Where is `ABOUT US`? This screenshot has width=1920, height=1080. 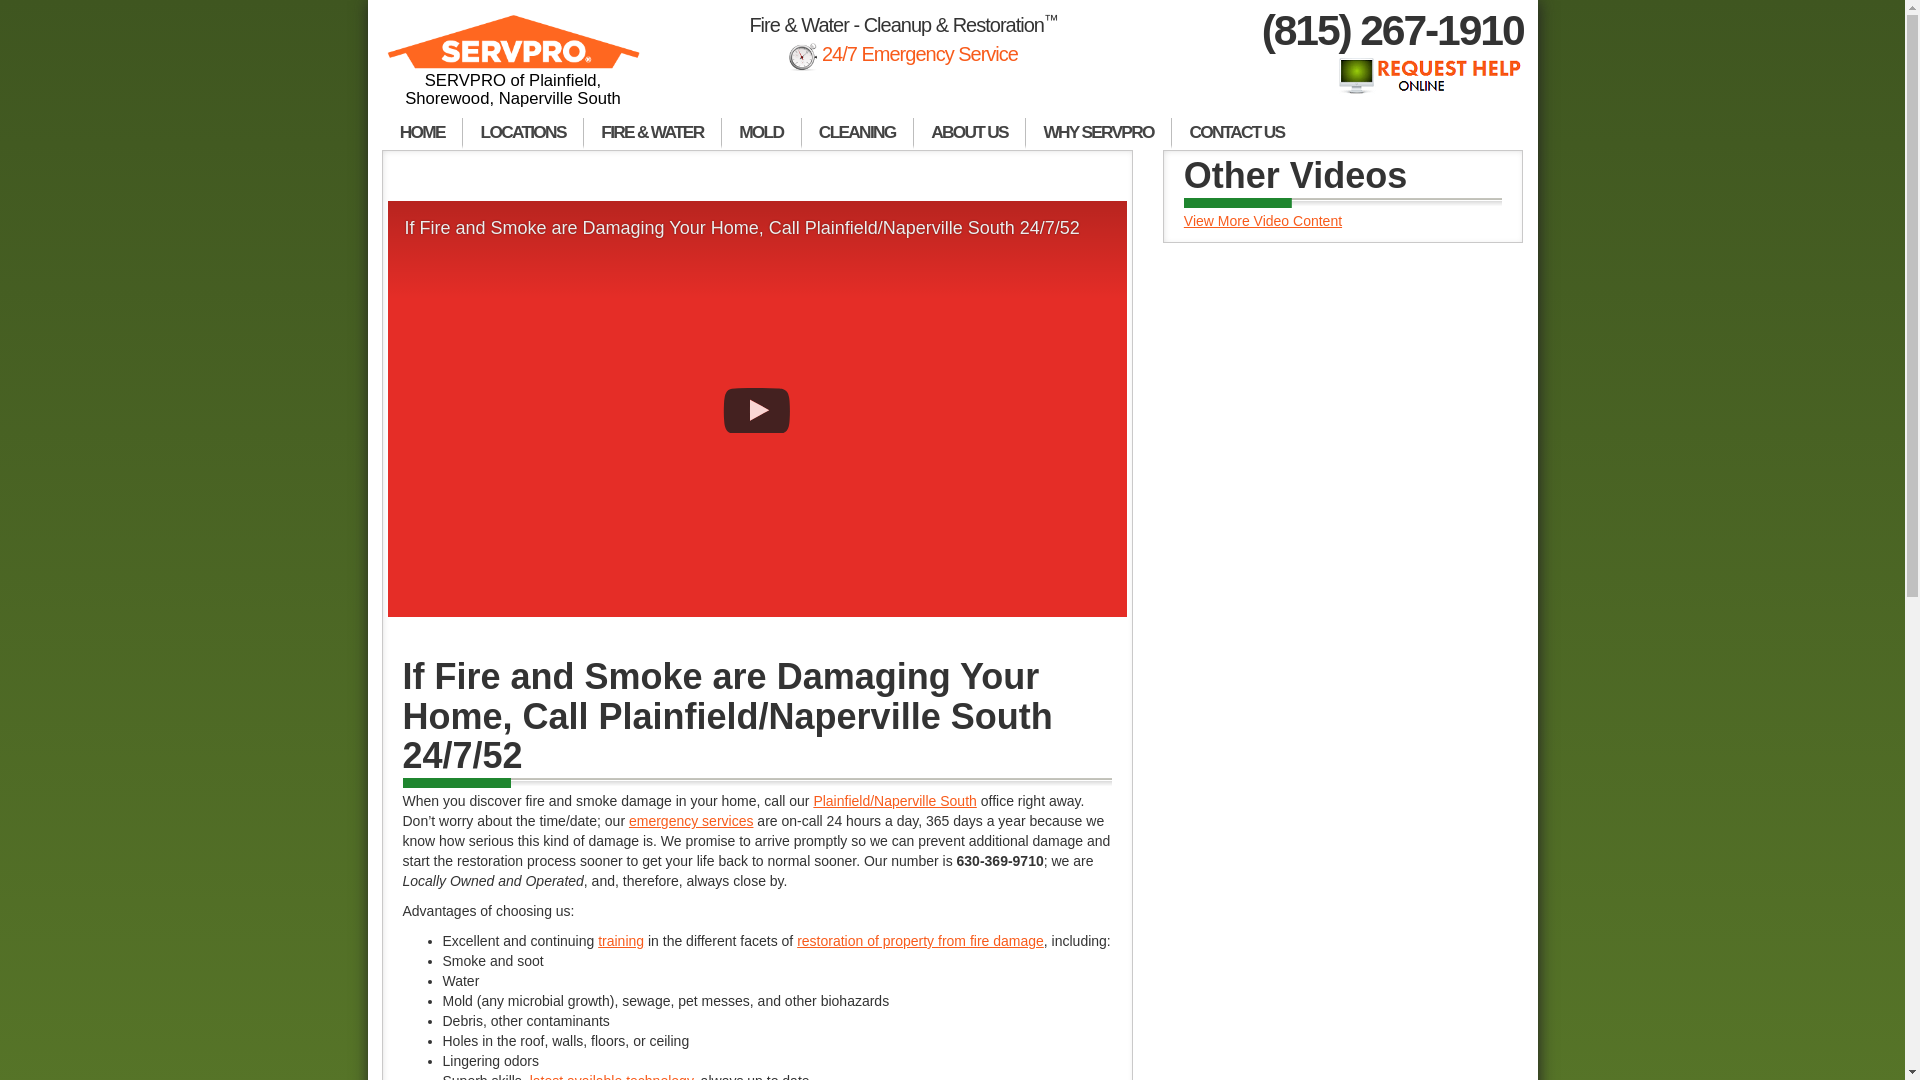 ABOUT US is located at coordinates (969, 134).